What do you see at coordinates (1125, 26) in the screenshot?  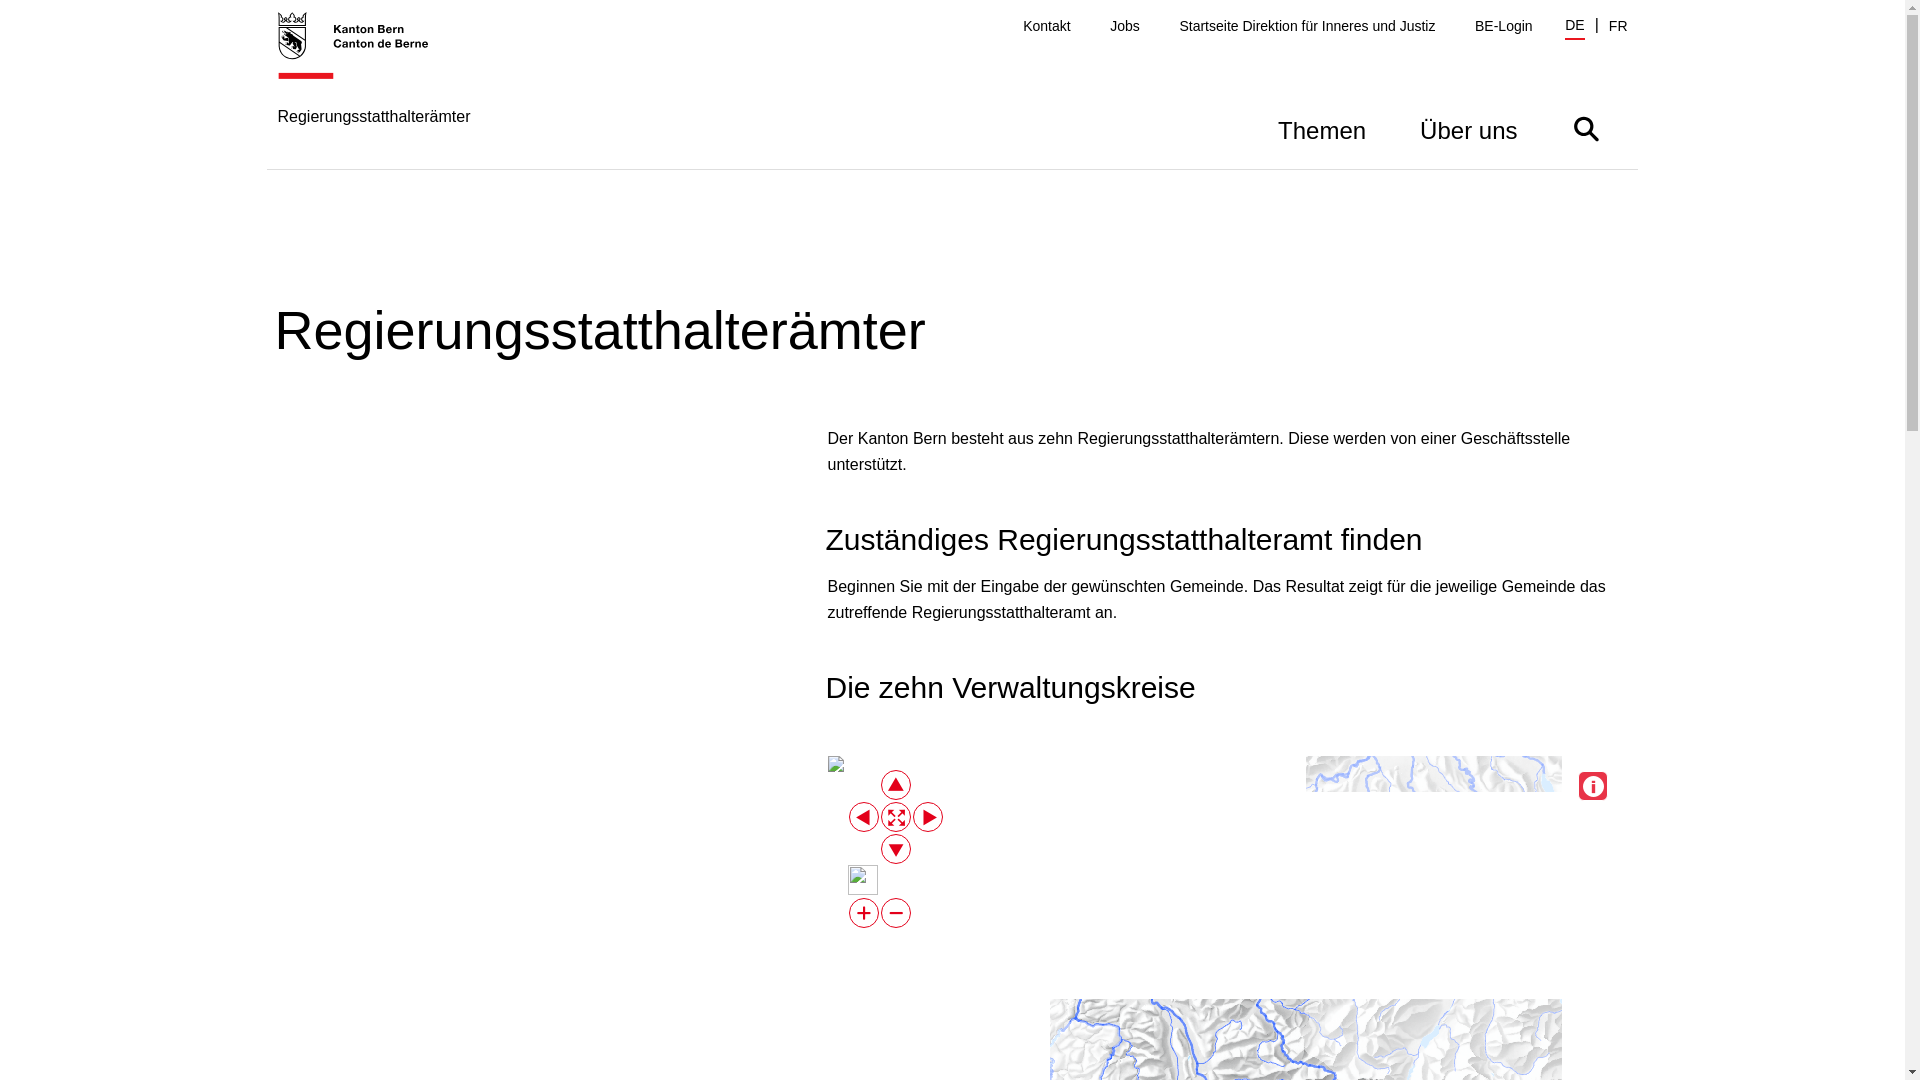 I see `Jobs` at bounding box center [1125, 26].